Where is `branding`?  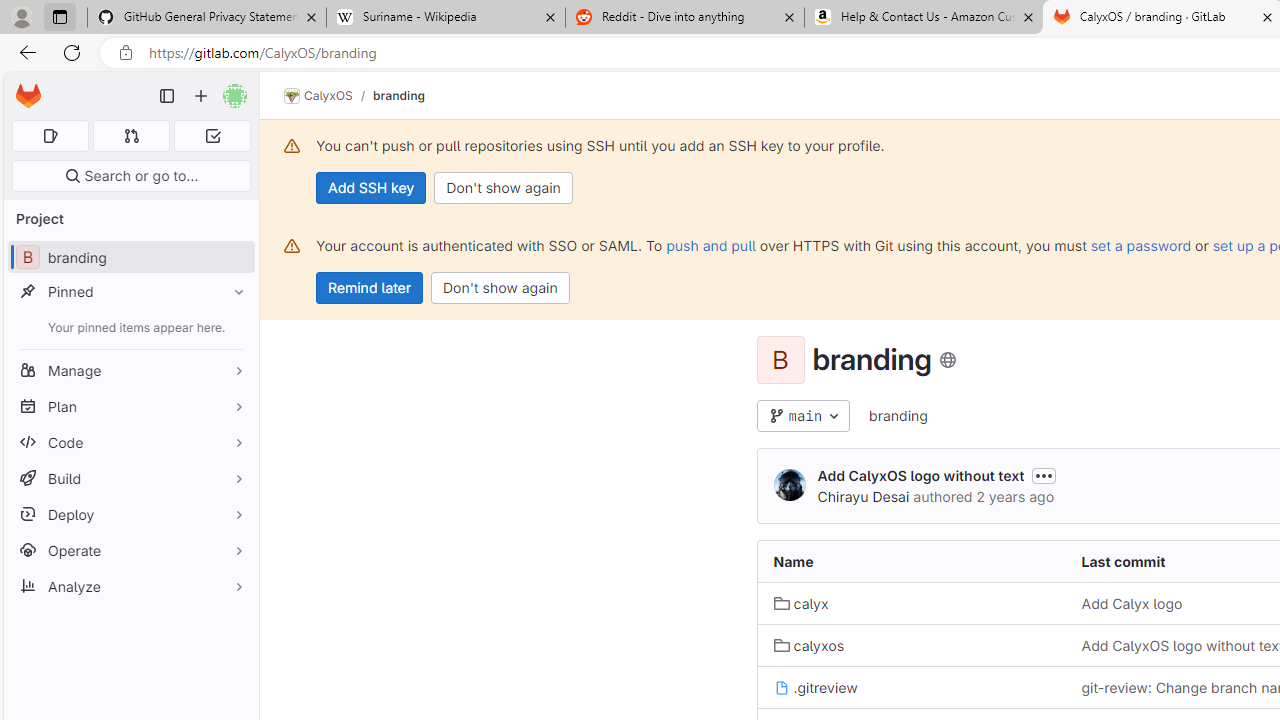
branding is located at coordinates (898, 416).